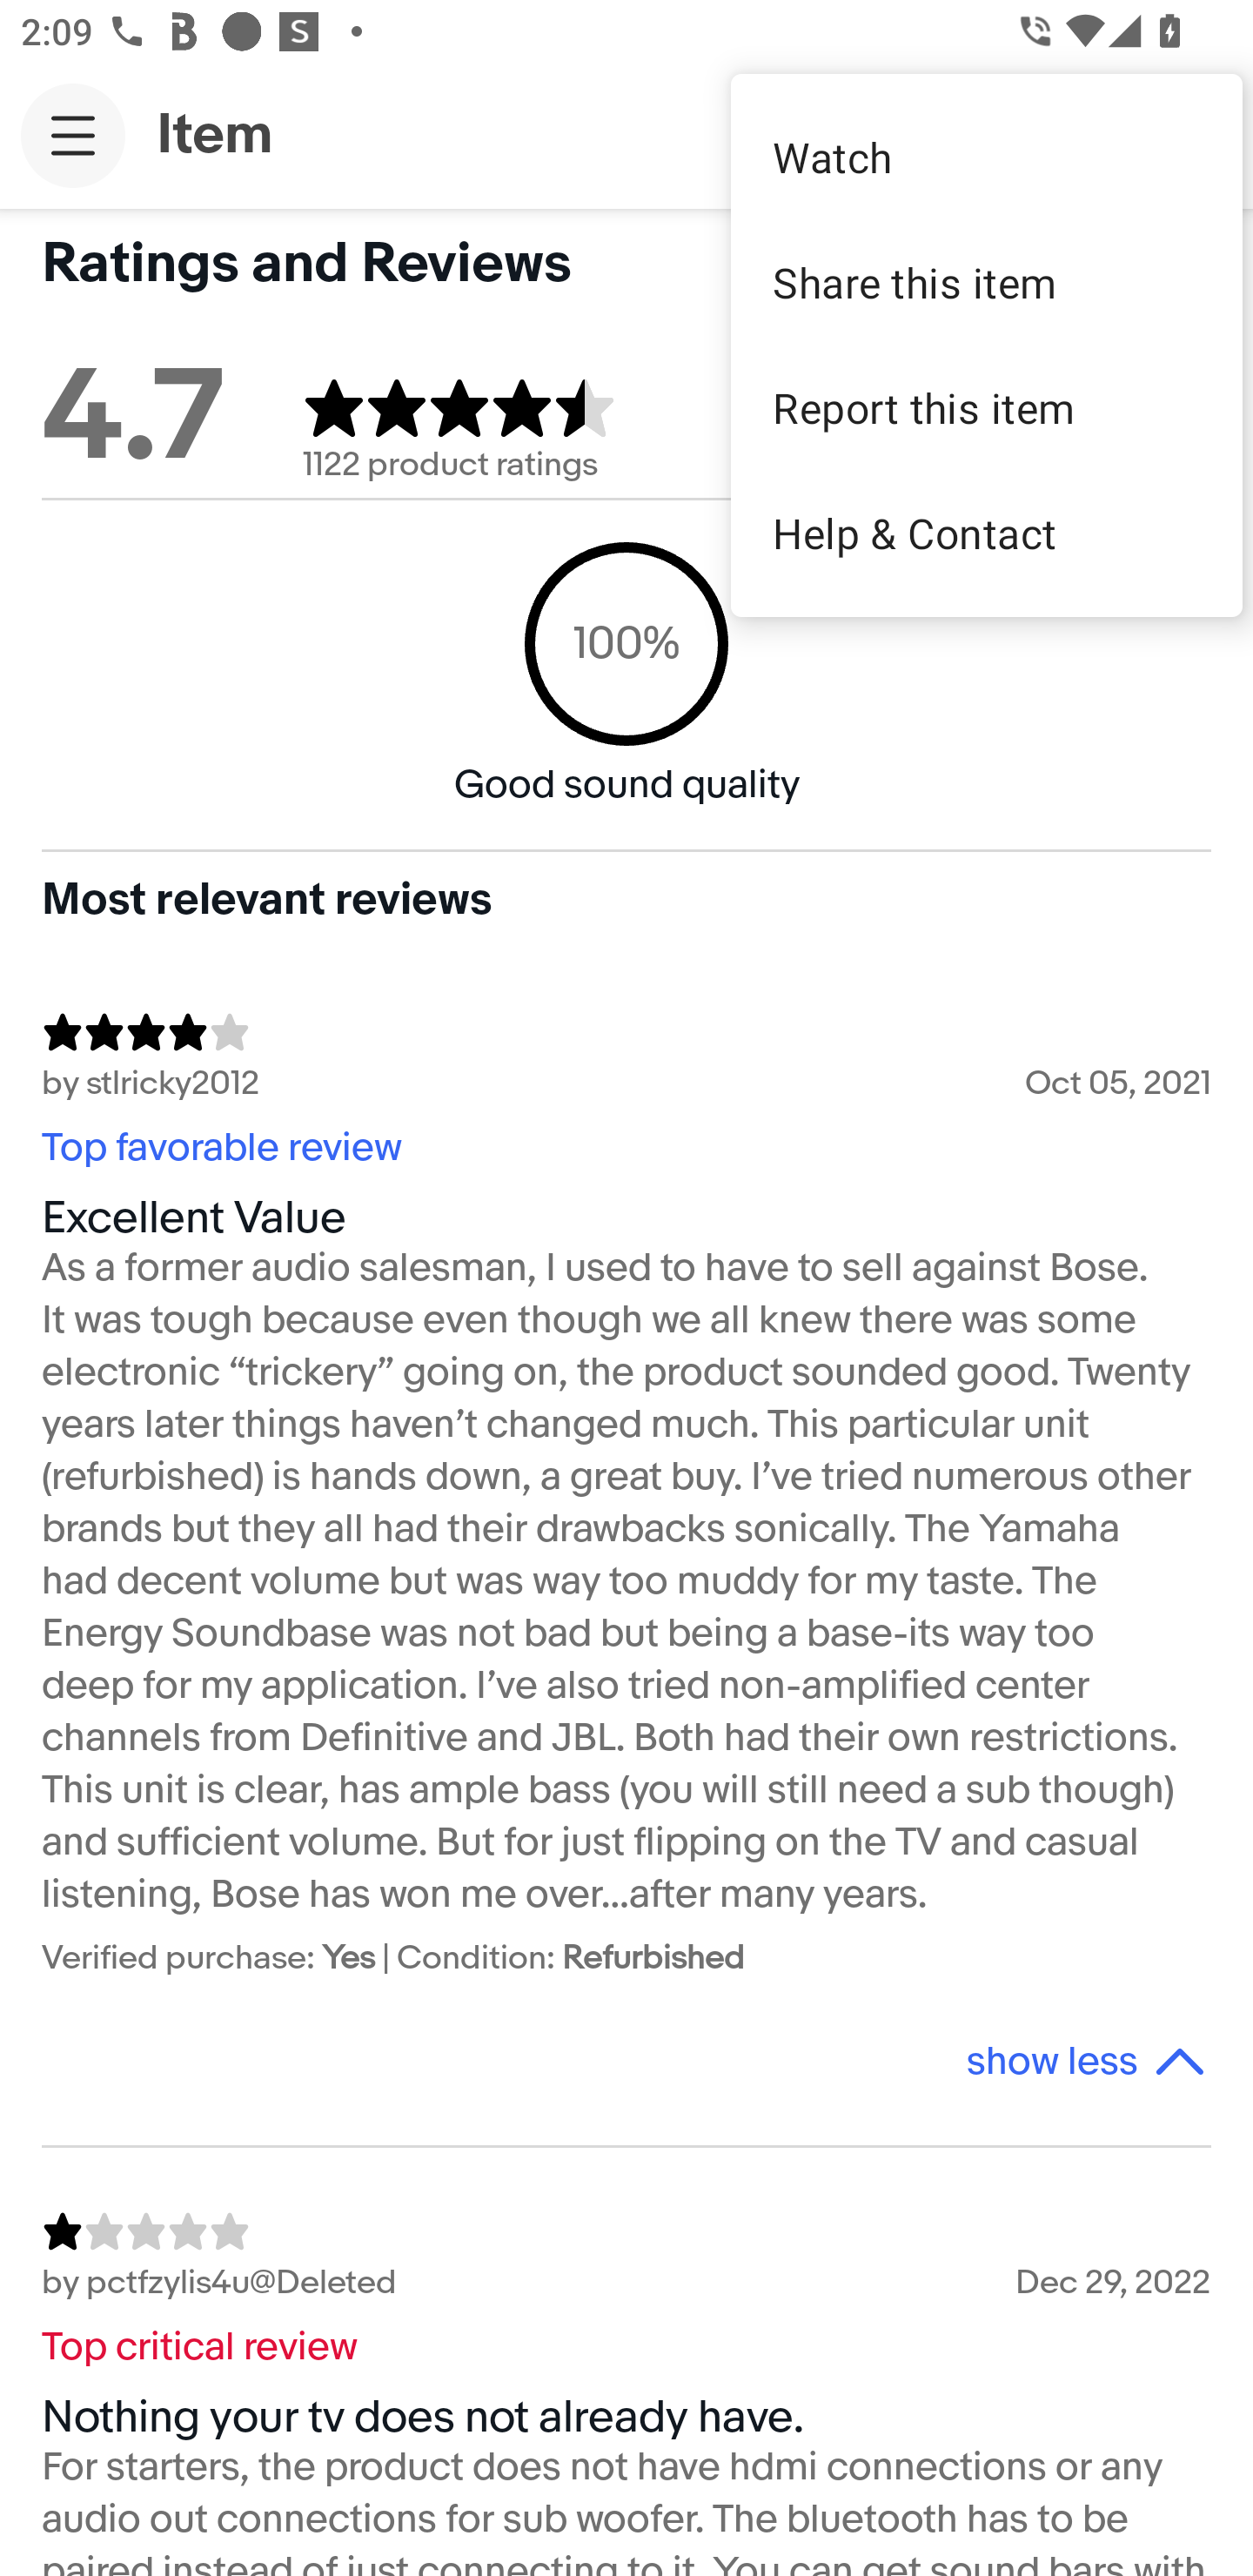 This screenshot has width=1253, height=2576. What do you see at coordinates (987, 282) in the screenshot?
I see `Share this item` at bounding box center [987, 282].